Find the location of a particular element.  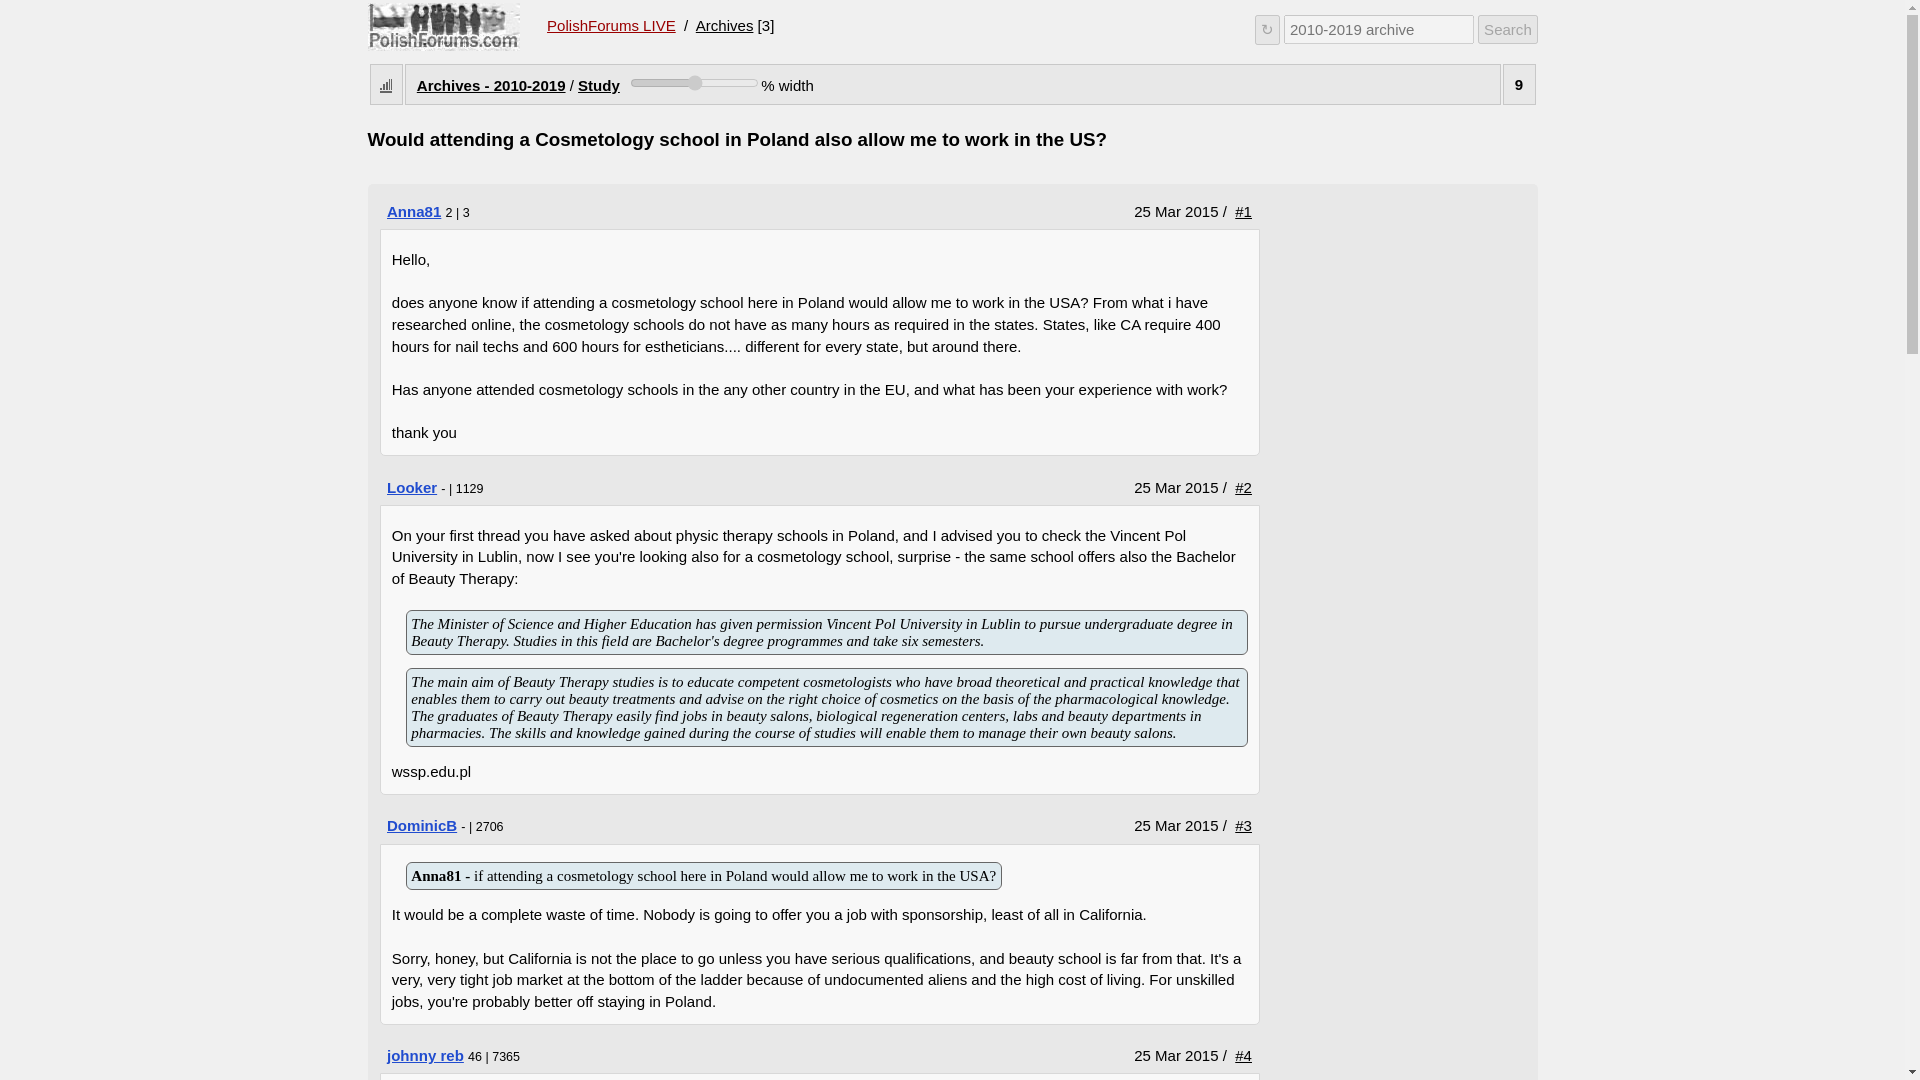

Archives - 2010-2019 is located at coordinates (414, 212).